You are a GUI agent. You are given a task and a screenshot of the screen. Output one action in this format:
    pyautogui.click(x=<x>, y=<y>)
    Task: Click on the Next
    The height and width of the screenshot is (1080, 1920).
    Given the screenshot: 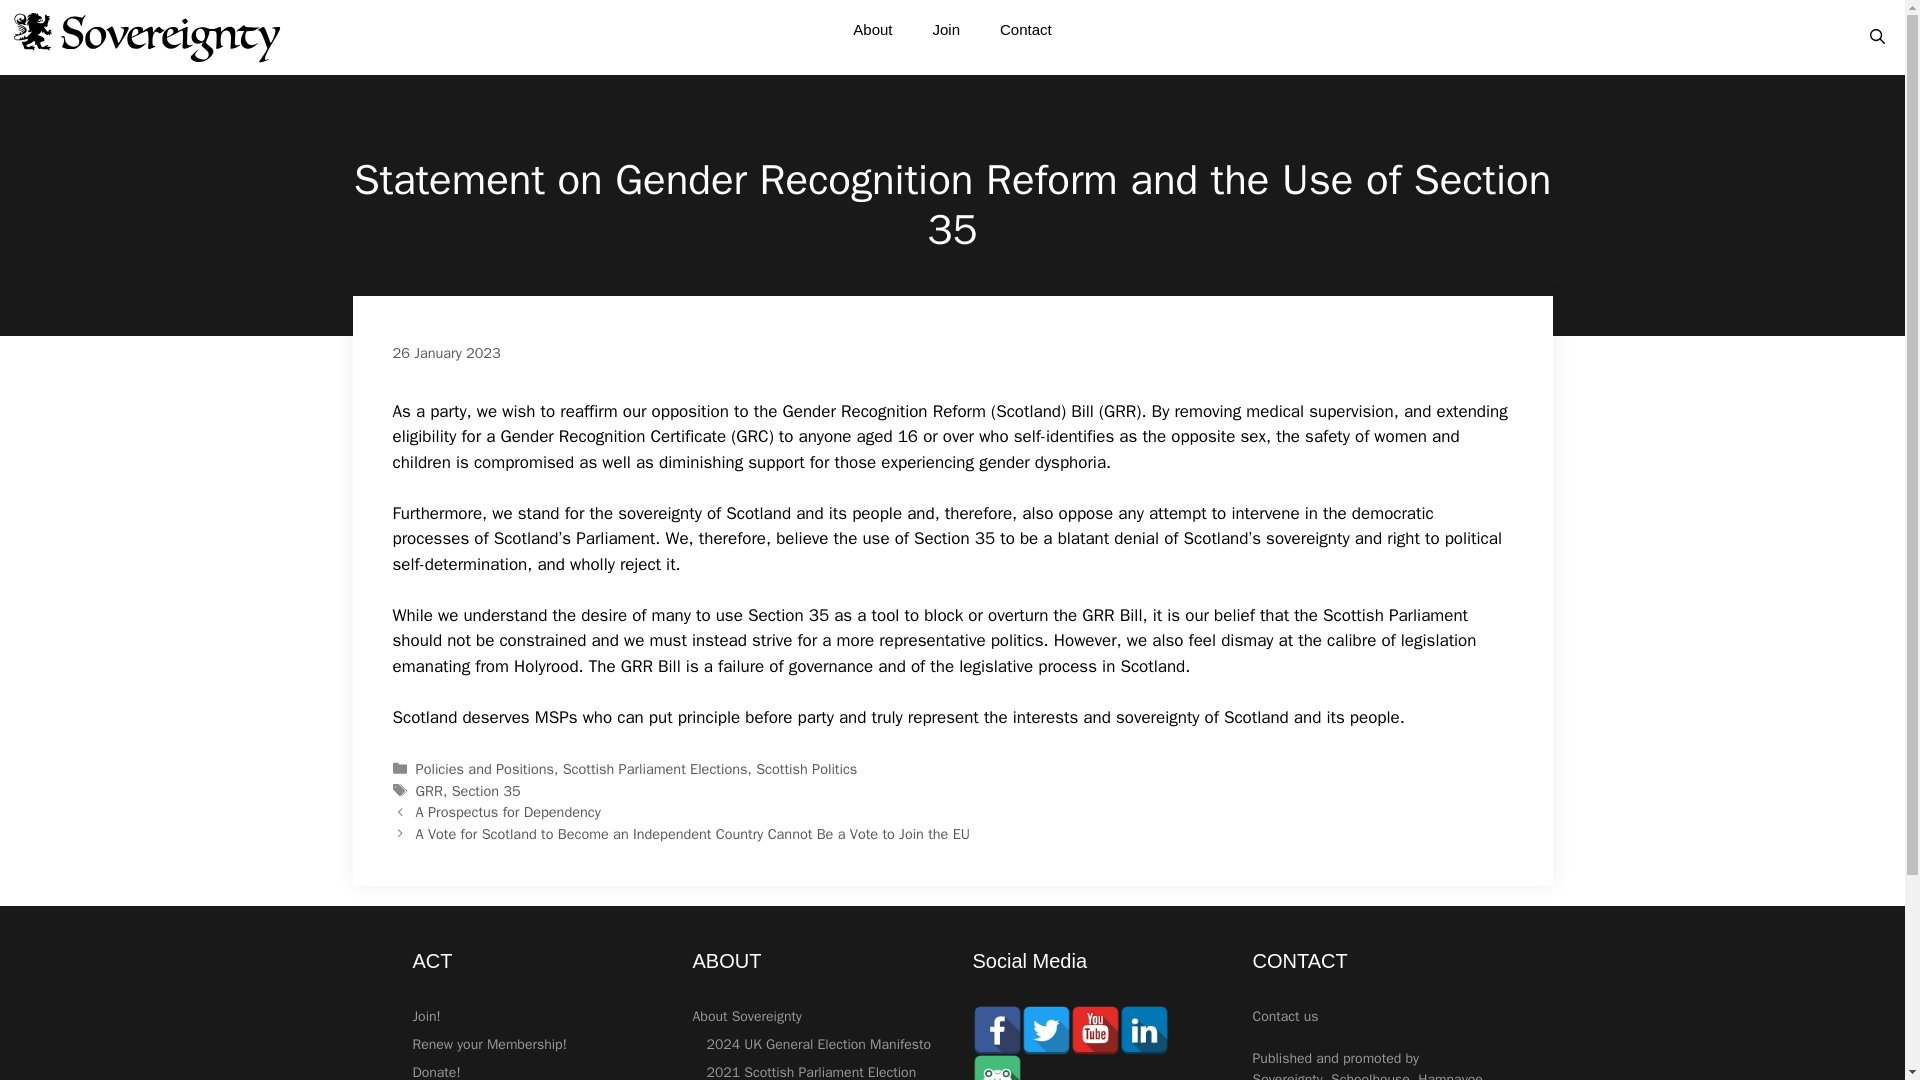 What is the action you would take?
    pyautogui.click(x=692, y=834)
    